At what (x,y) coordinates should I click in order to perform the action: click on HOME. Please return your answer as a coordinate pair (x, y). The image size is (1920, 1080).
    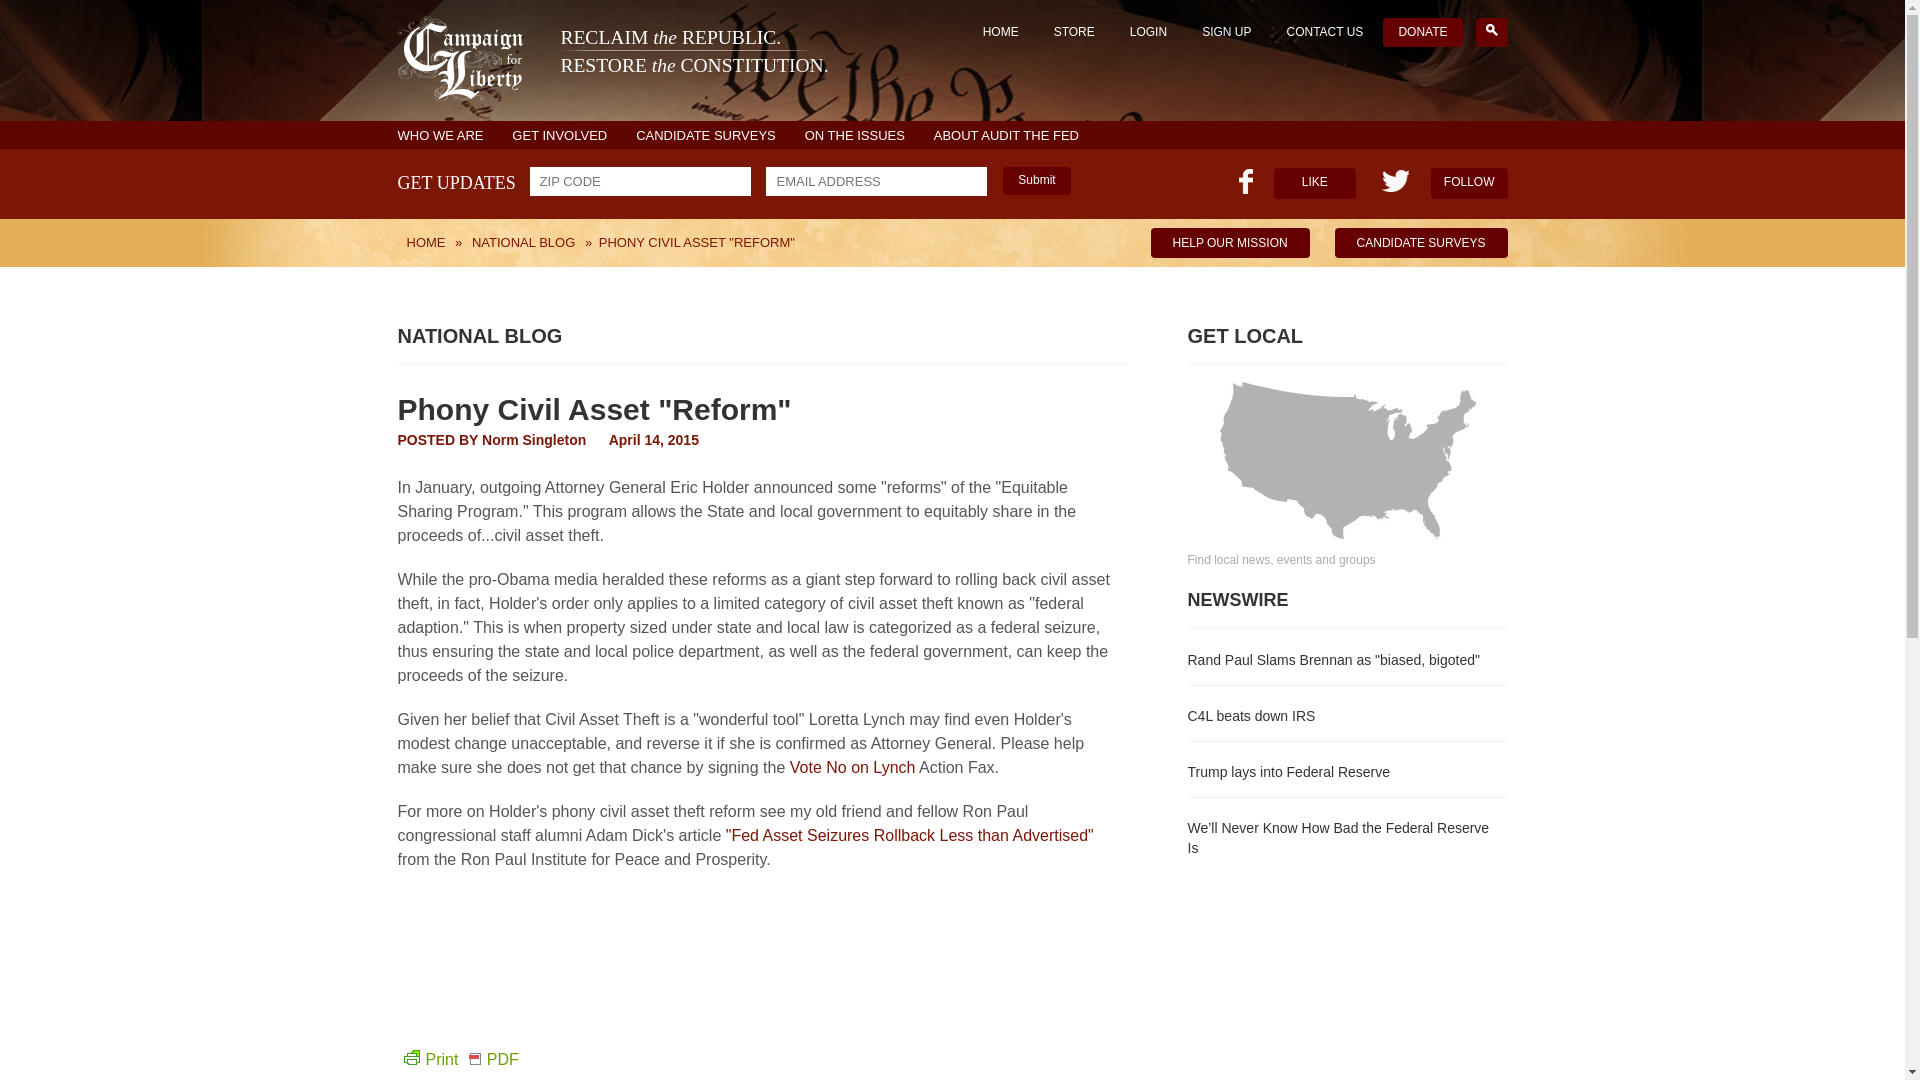
    Looking at the image, I should click on (1000, 32).